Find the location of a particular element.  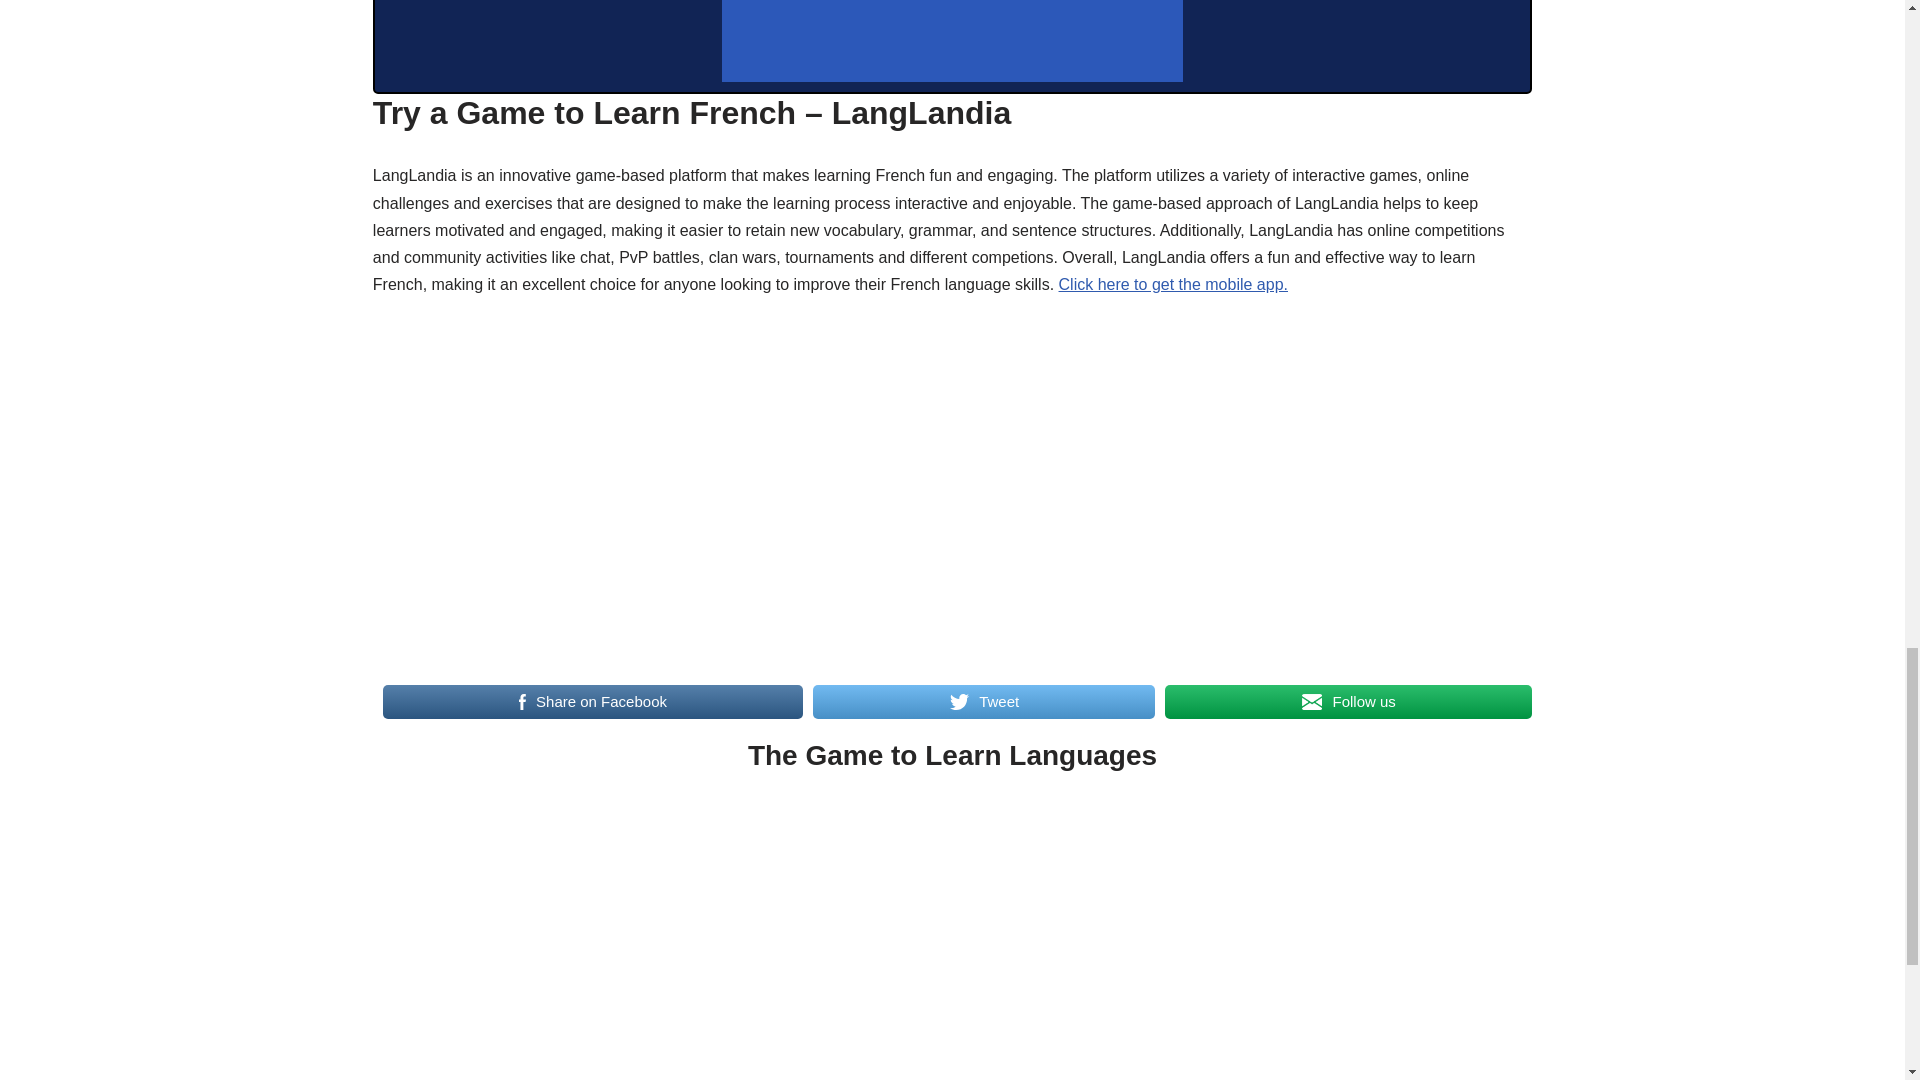

Click here to get the mobile app. is located at coordinates (1174, 284).